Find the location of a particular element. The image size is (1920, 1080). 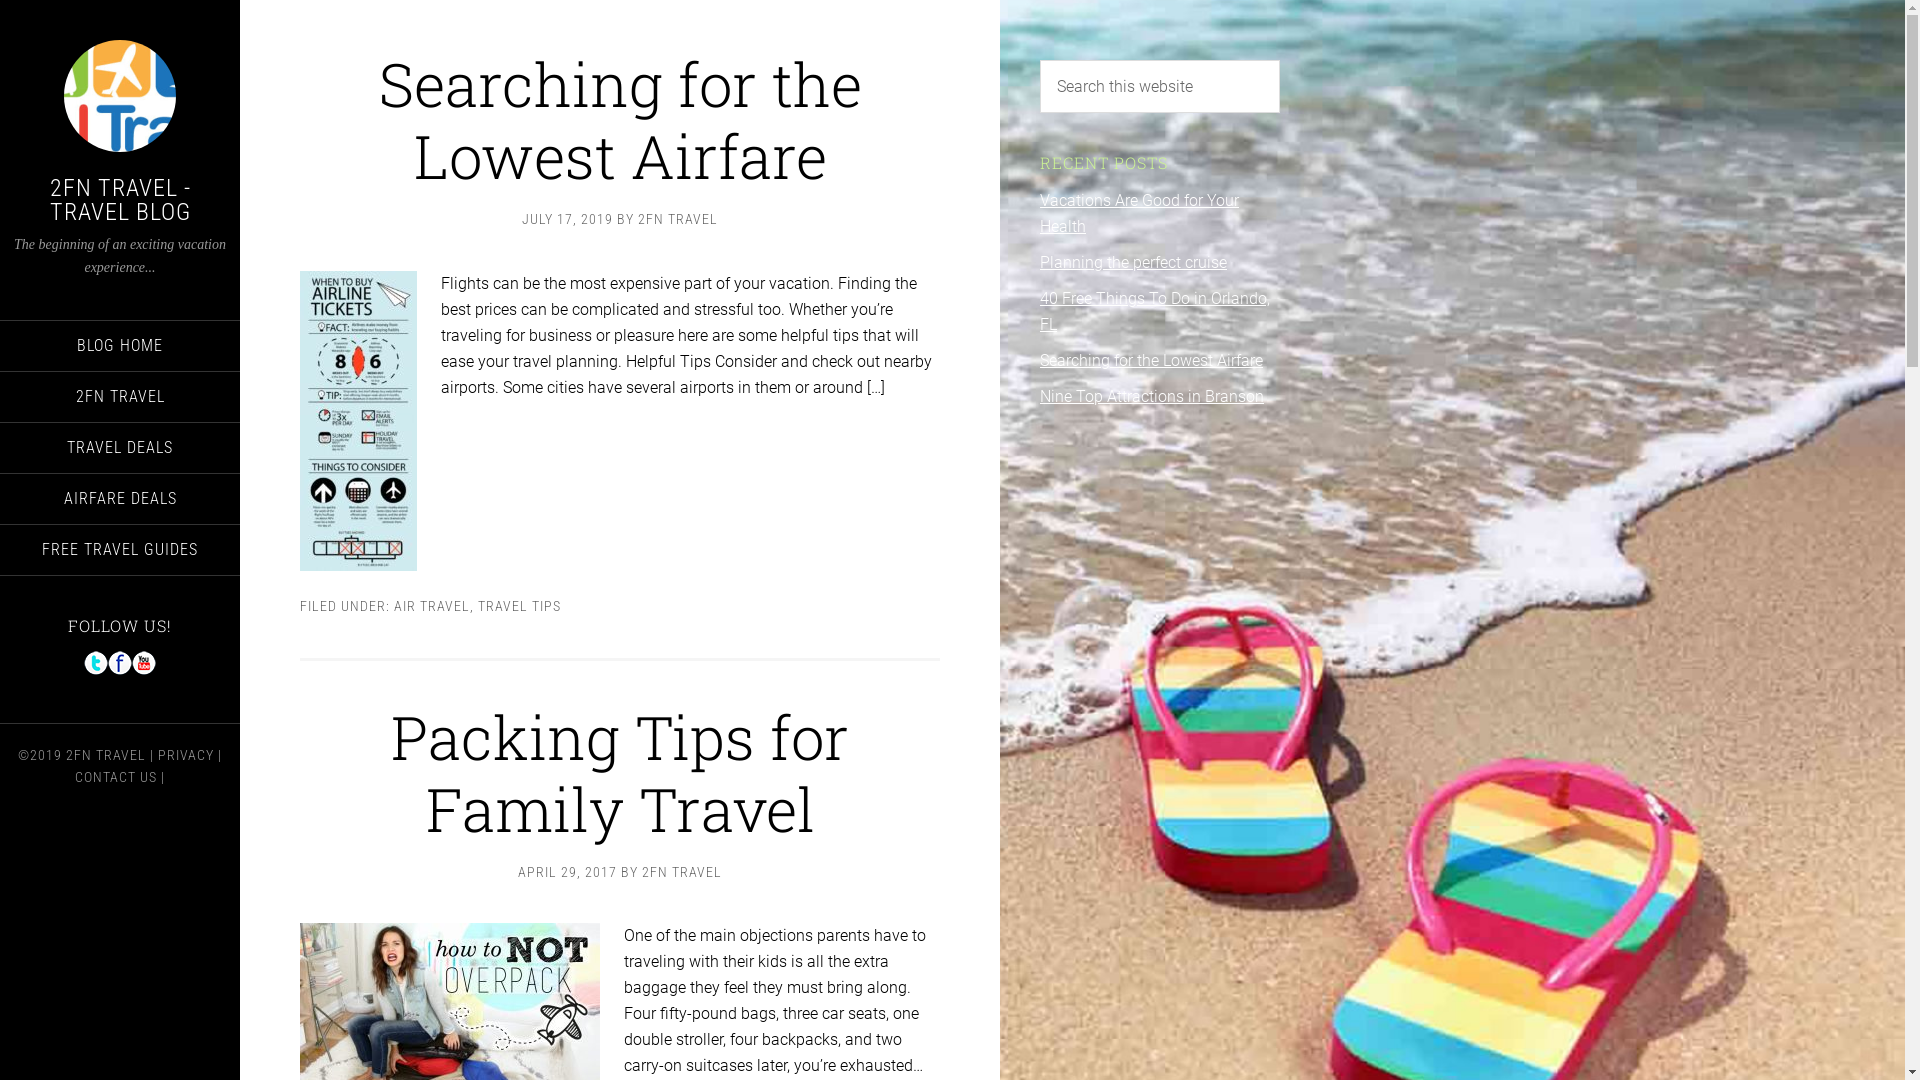

AIRFARE DEALS is located at coordinates (120, 499).